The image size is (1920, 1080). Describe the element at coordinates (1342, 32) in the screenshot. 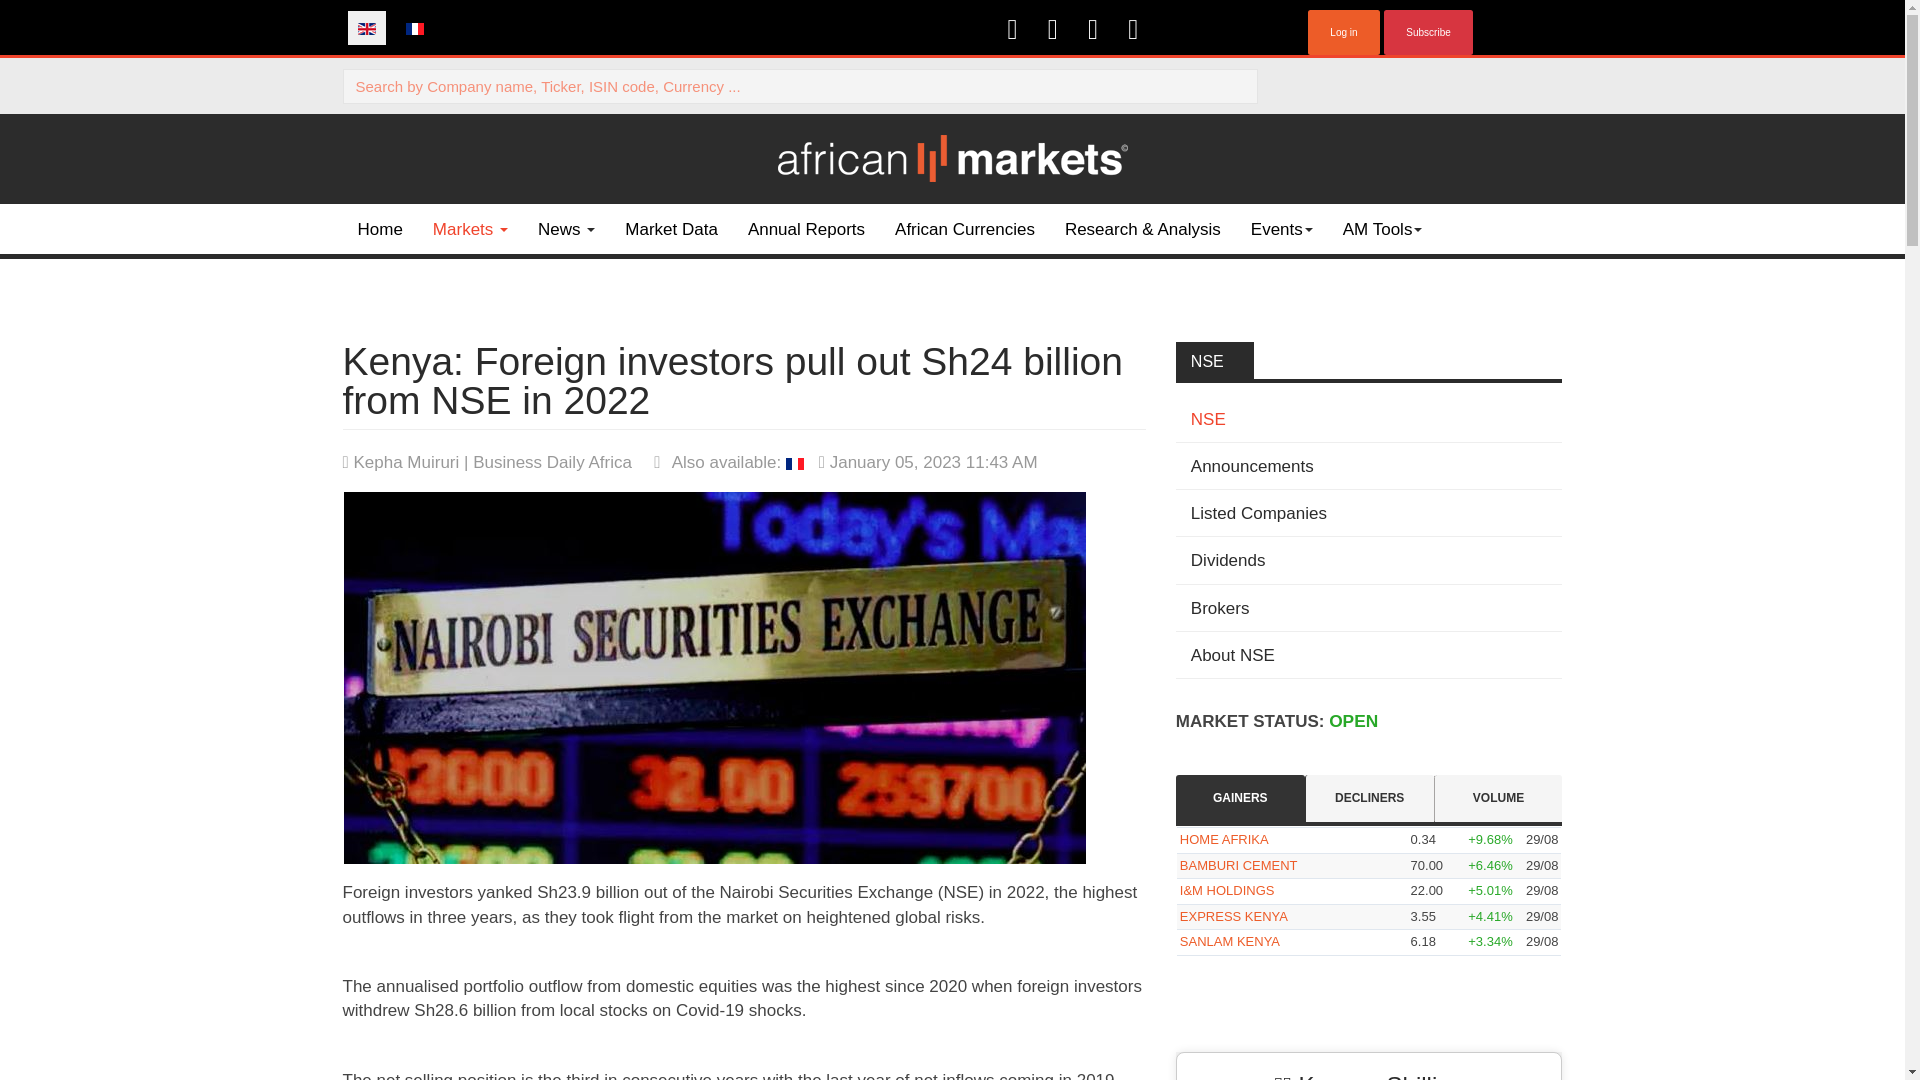

I see `Log in` at that location.